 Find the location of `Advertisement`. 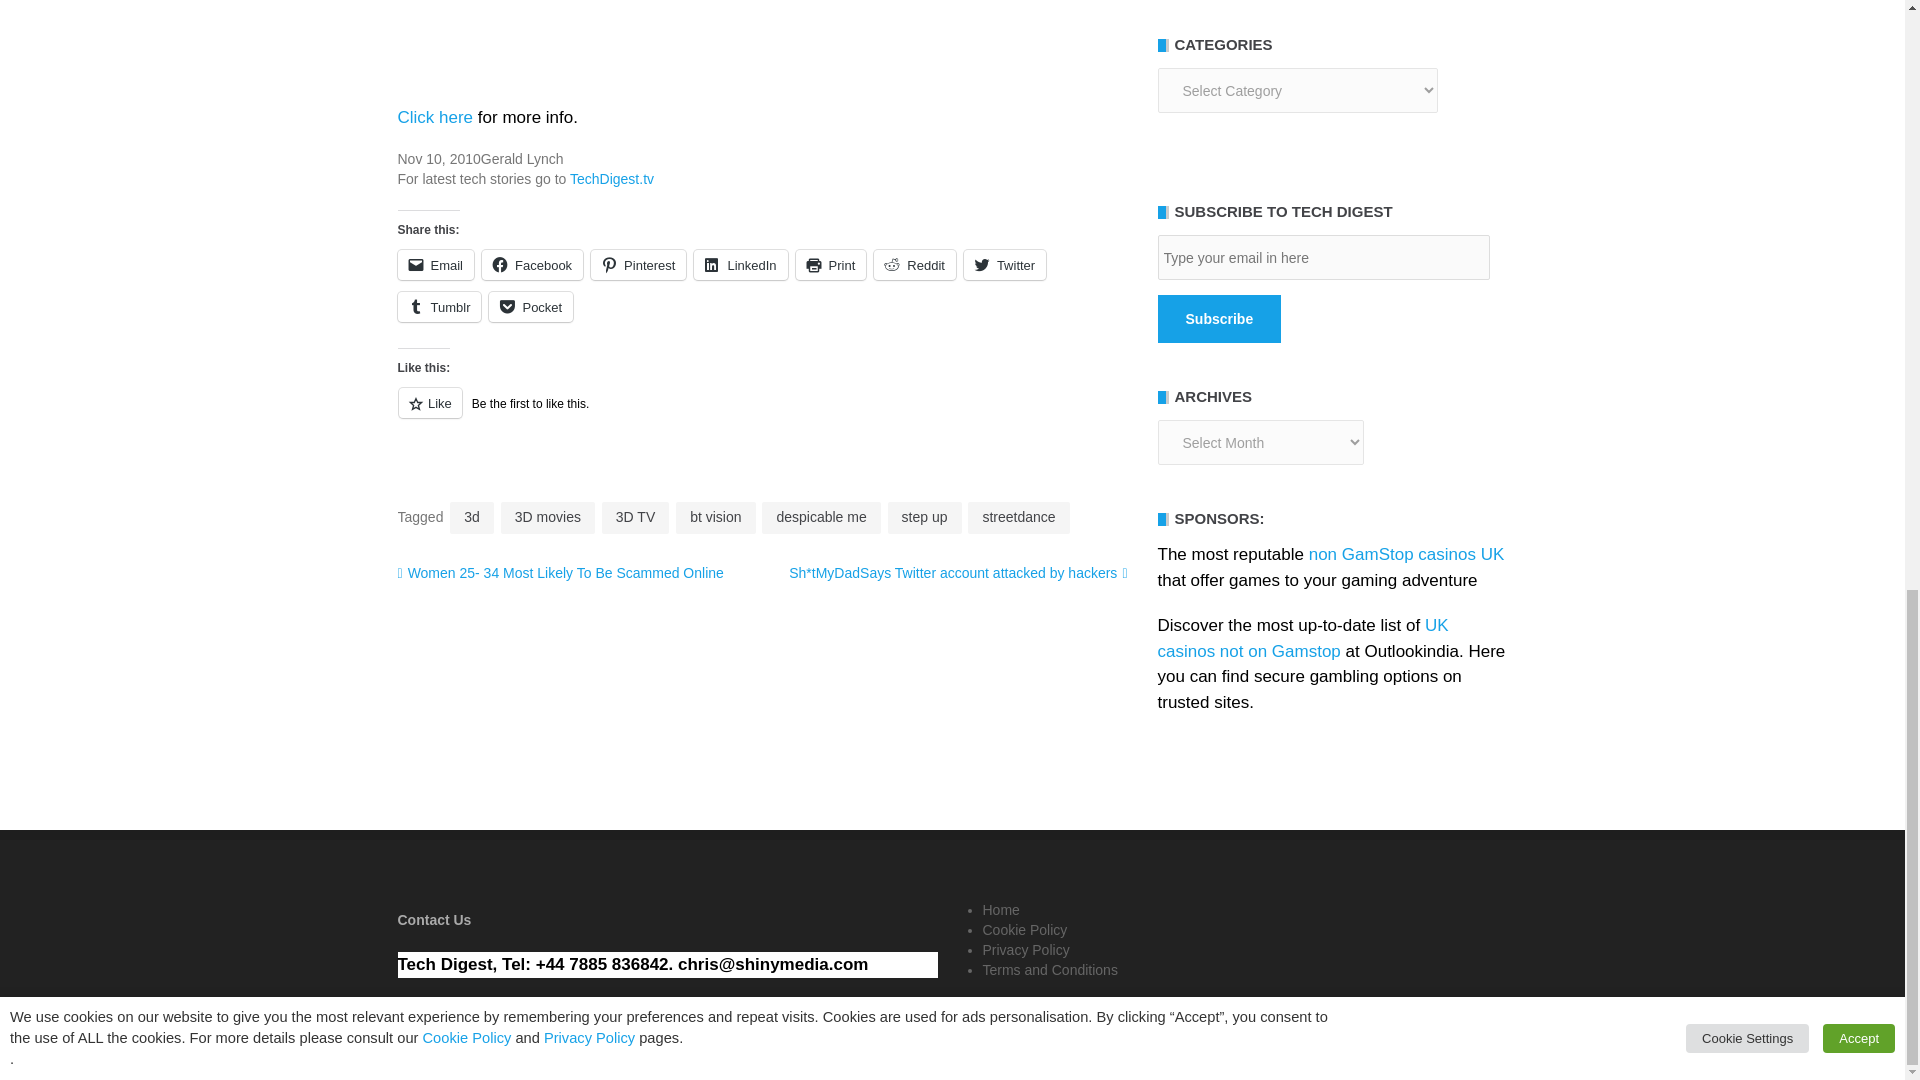

Advertisement is located at coordinates (762, 42).